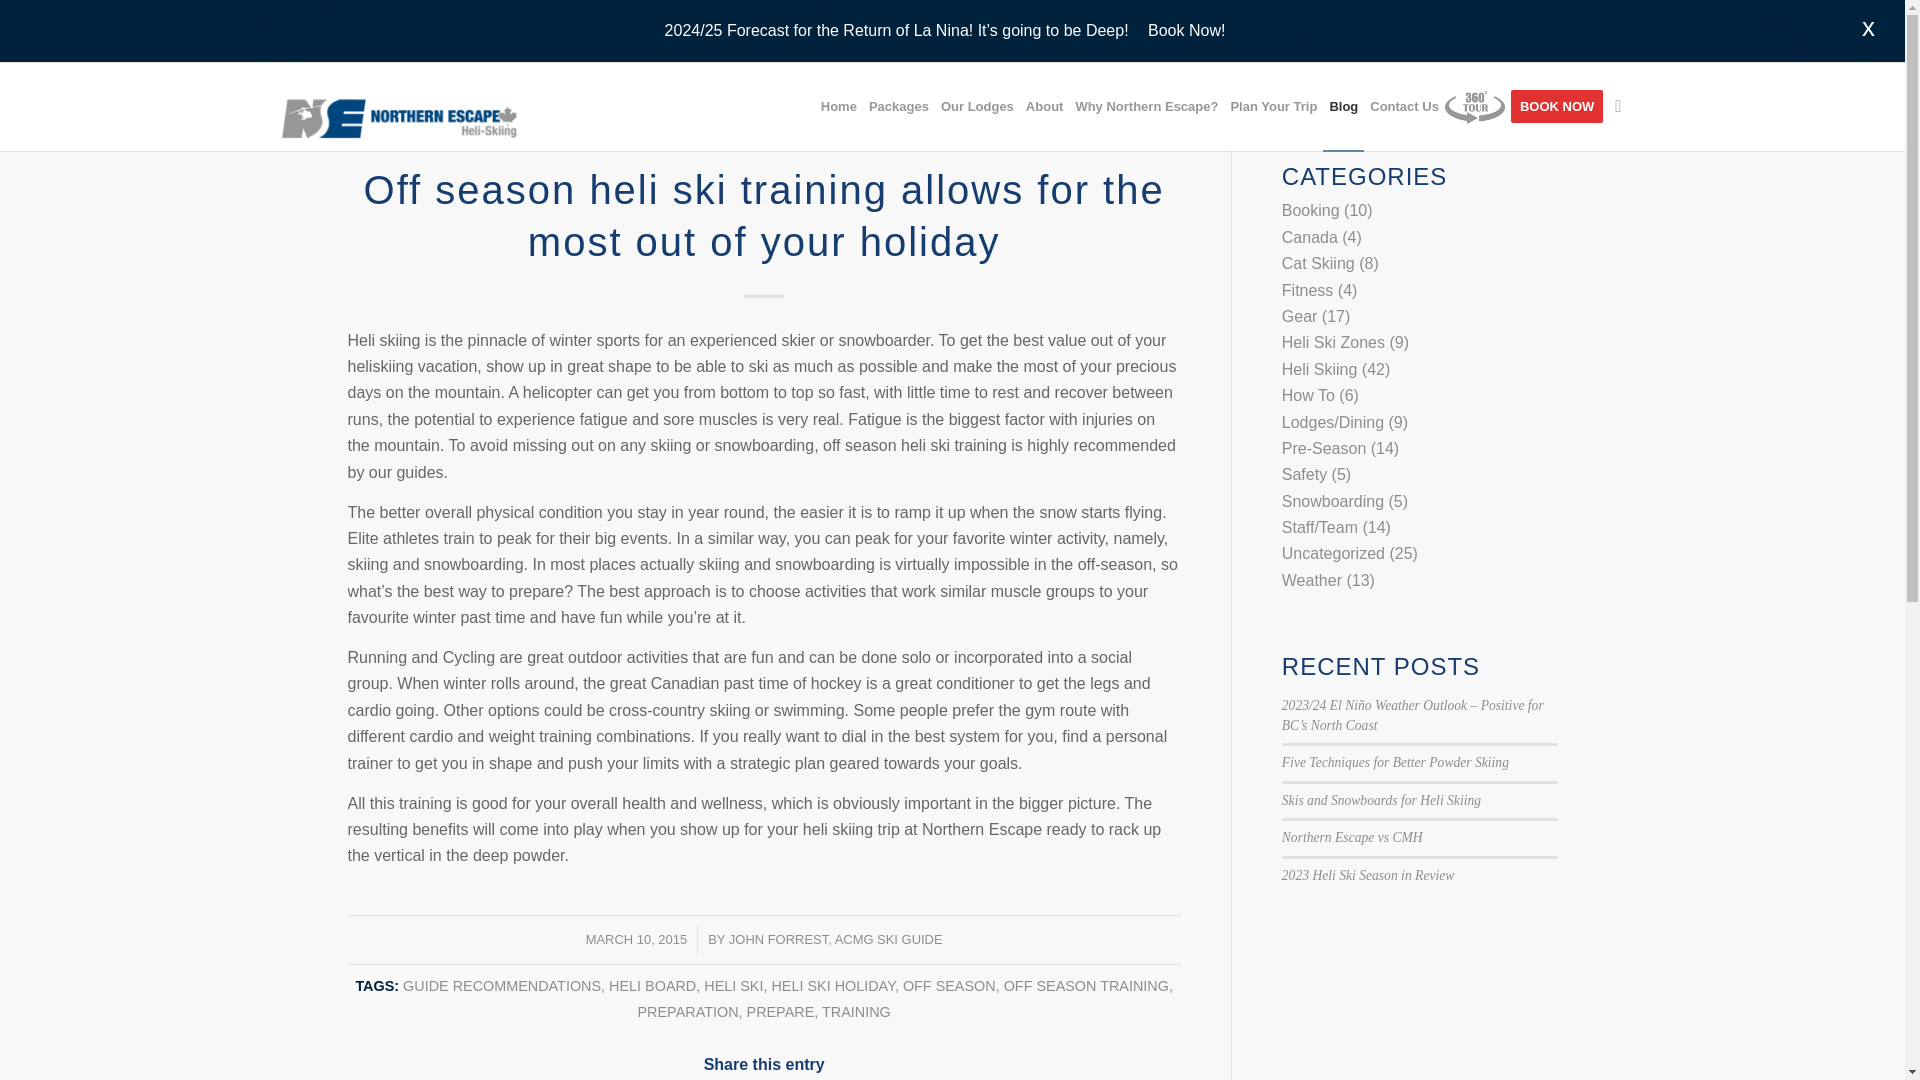 The image size is (1920, 1080). Describe the element at coordinates (1186, 30) in the screenshot. I see `Book Now!` at that location.